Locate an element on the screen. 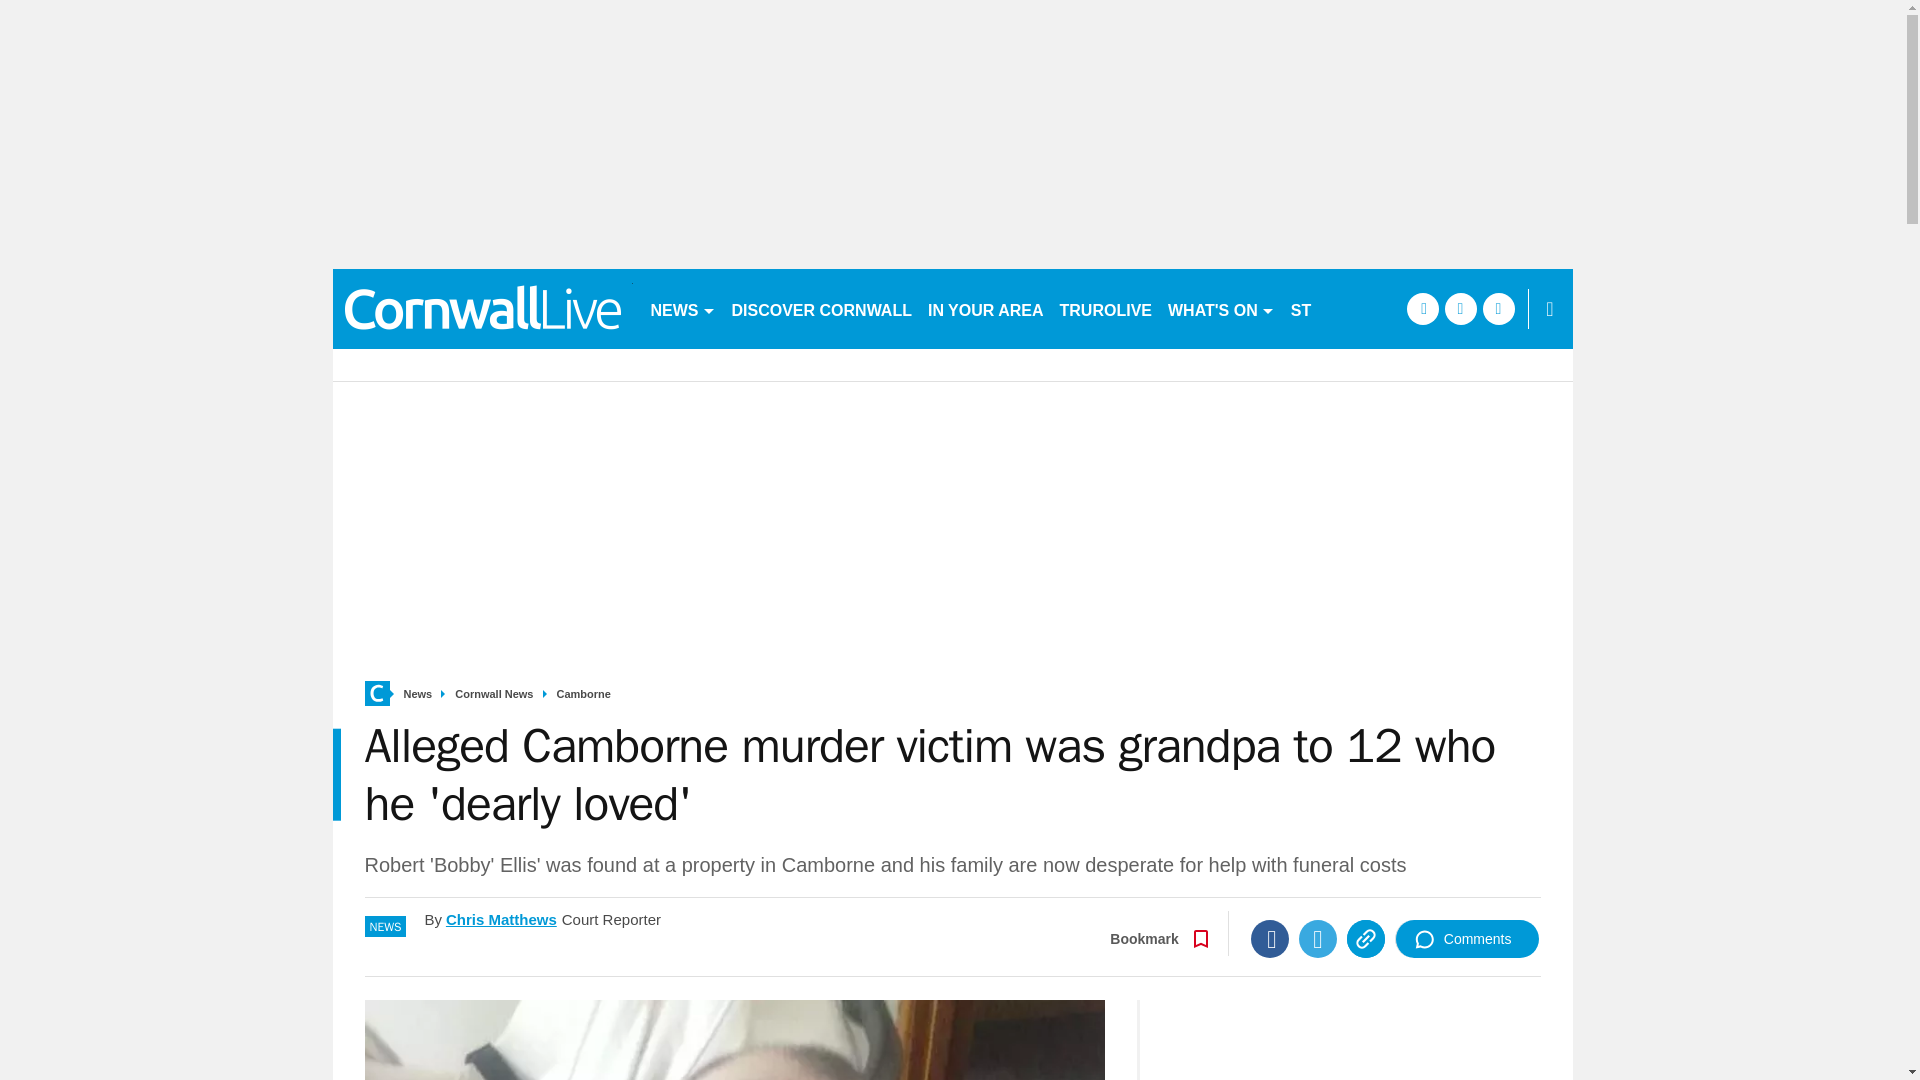 The width and height of the screenshot is (1920, 1080). facebook is located at coordinates (1422, 308).